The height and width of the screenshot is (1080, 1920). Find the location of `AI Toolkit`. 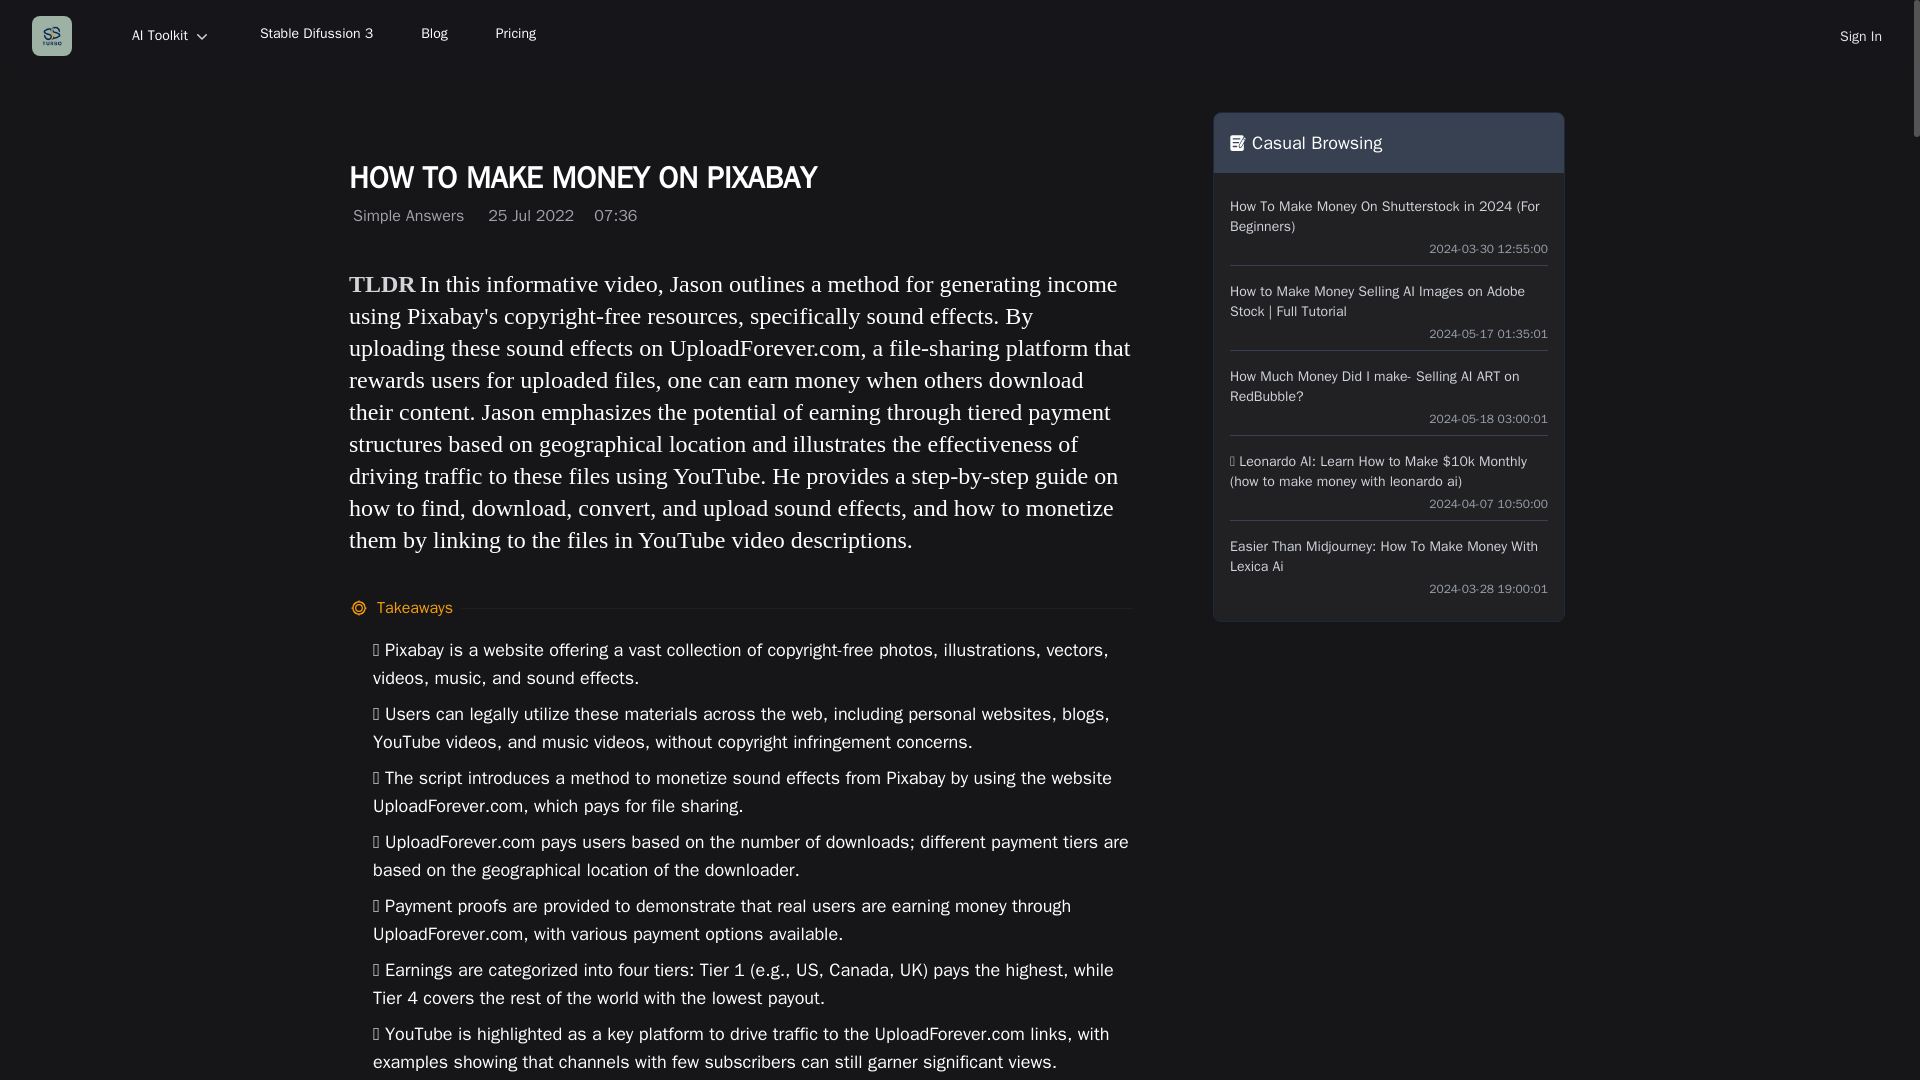

AI Toolkit is located at coordinates (172, 36).